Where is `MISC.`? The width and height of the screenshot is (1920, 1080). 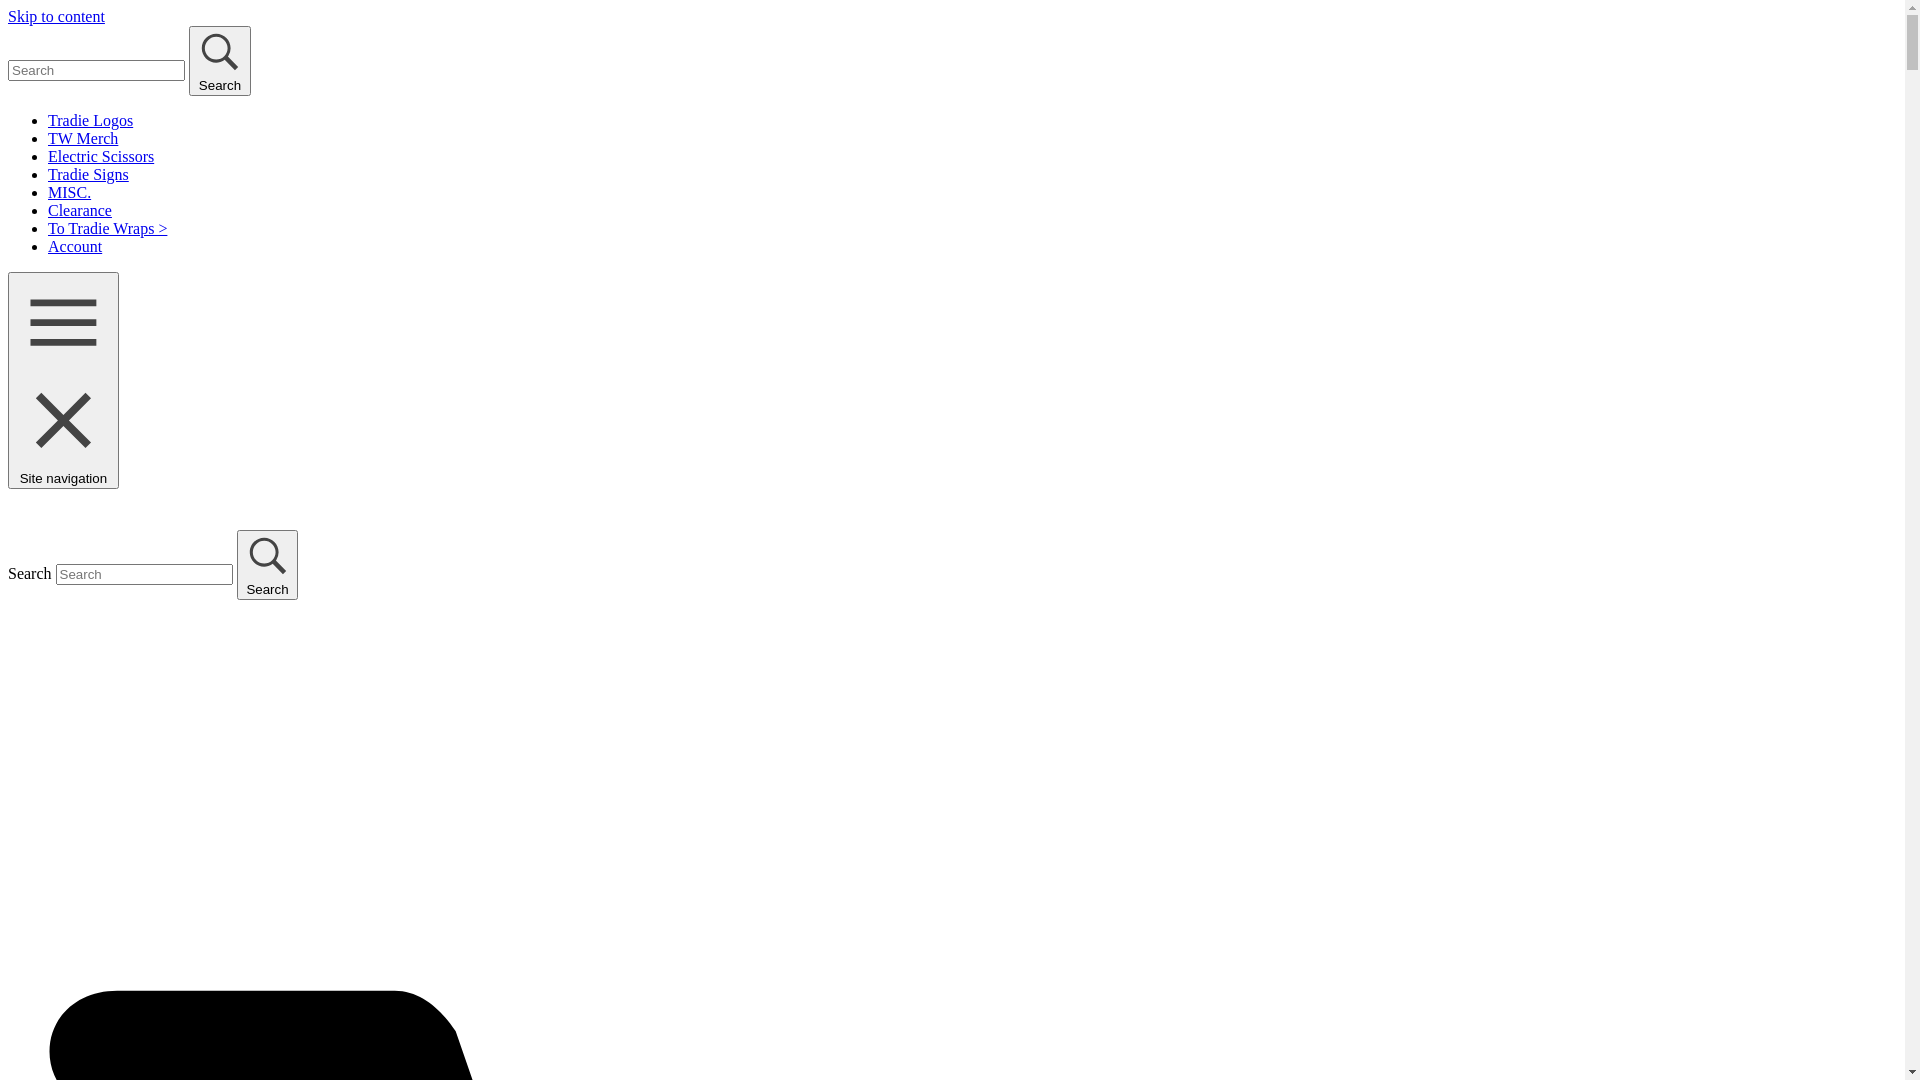
MISC. is located at coordinates (70, 192).